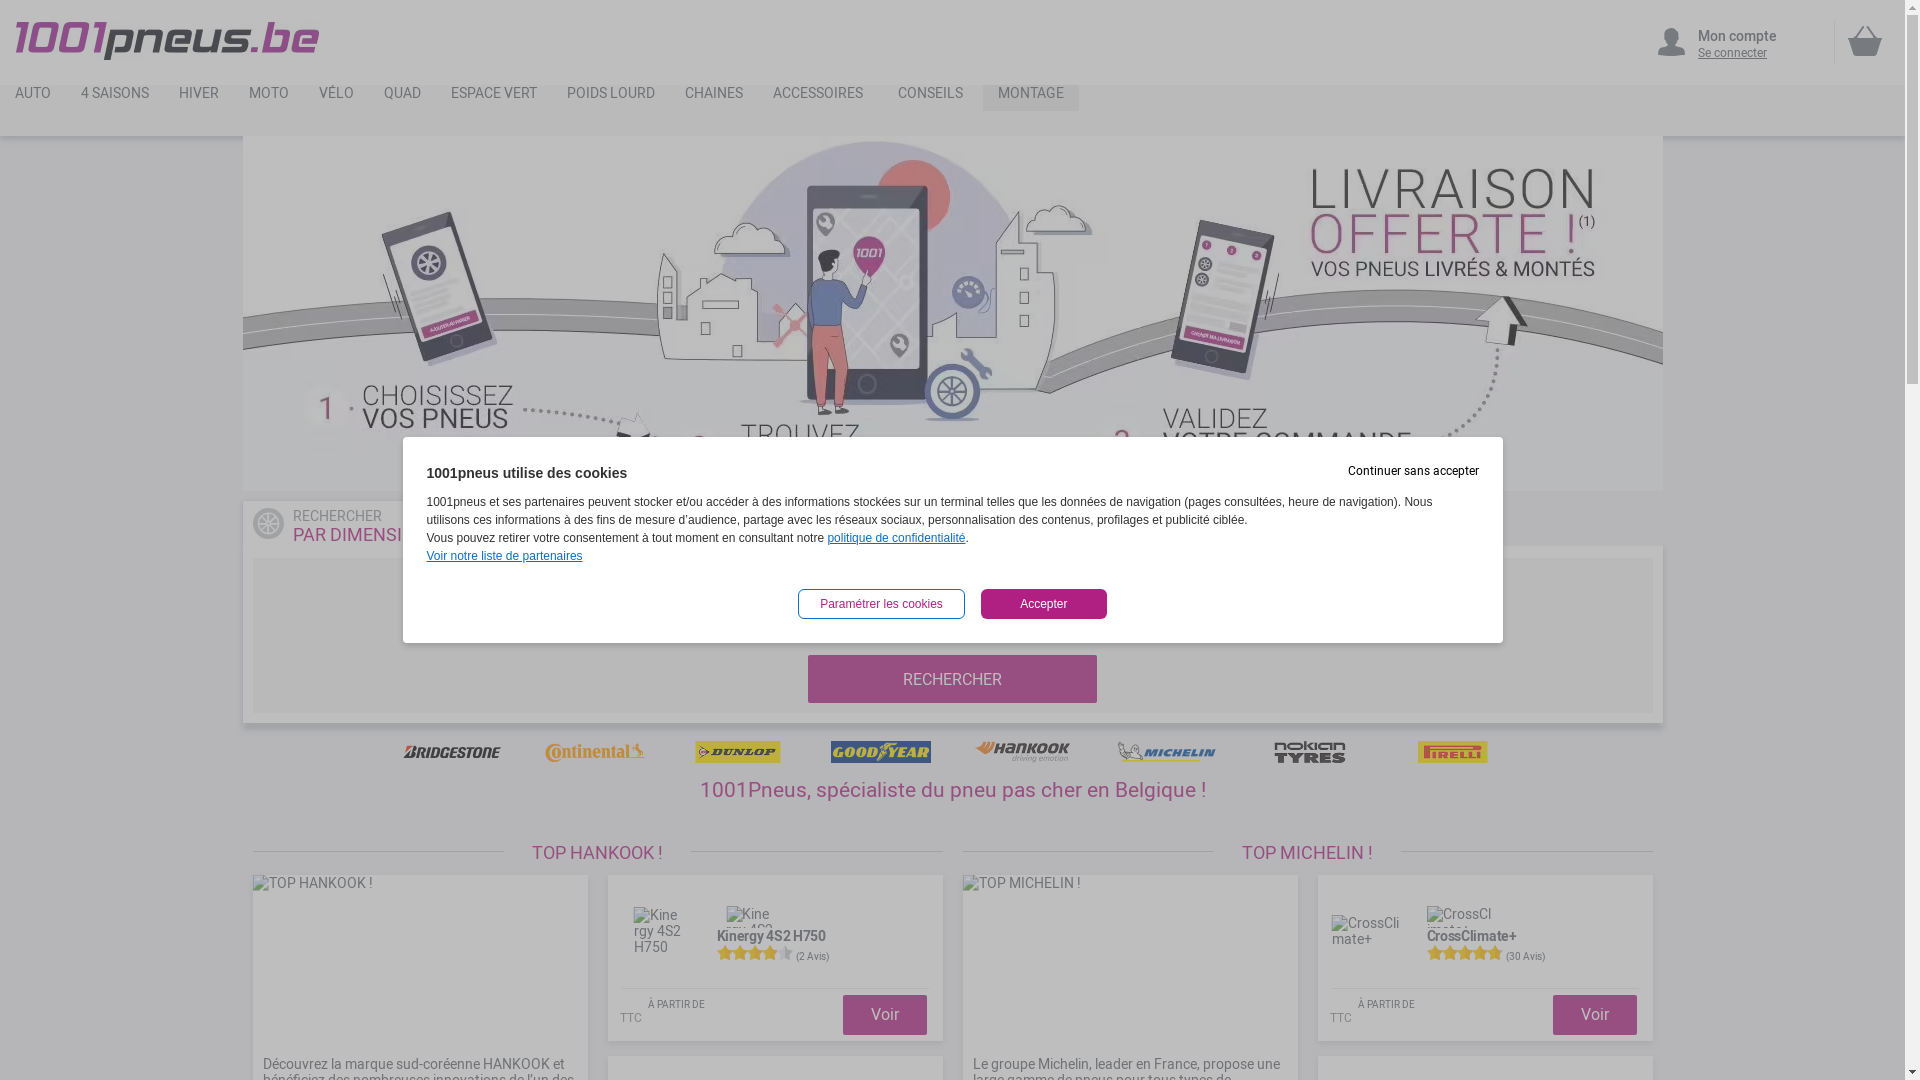  Describe the element at coordinates (402, 98) in the screenshot. I see `QUAD` at that location.